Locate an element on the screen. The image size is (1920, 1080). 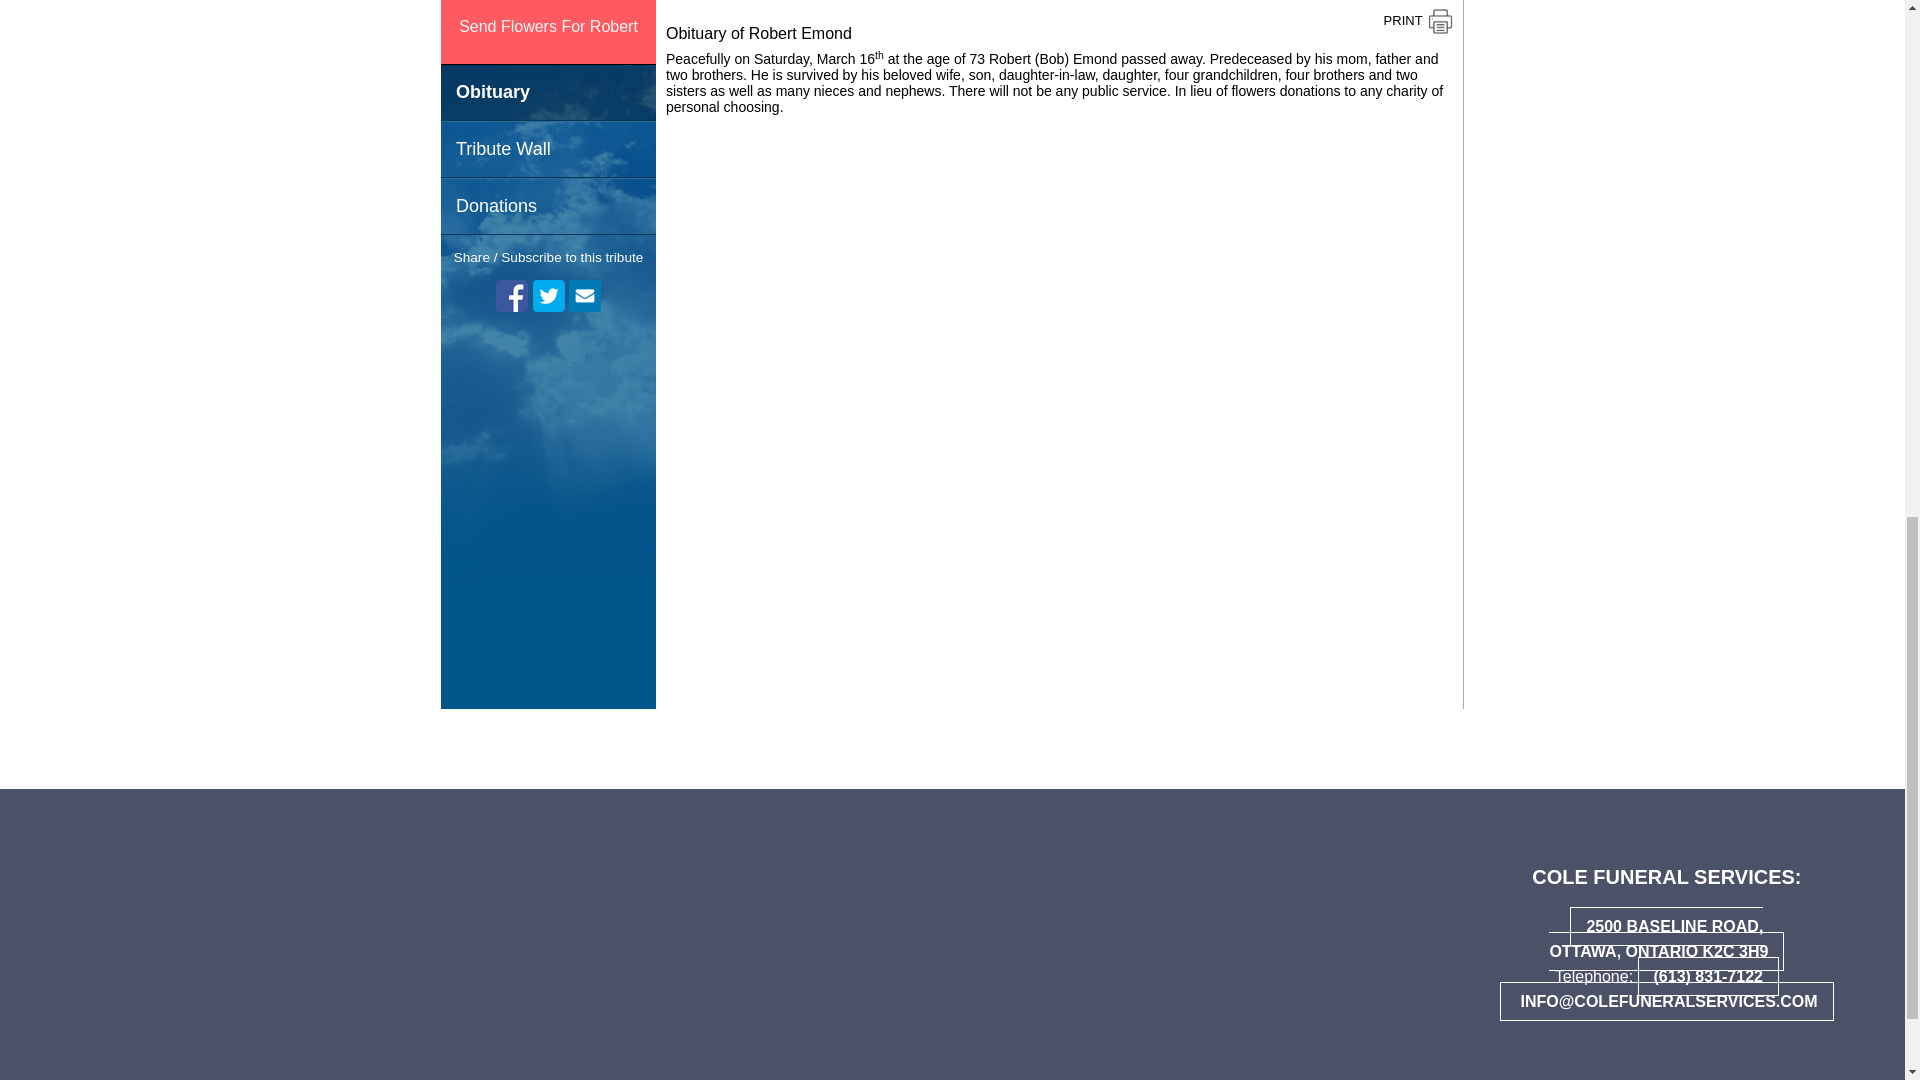
Obituary is located at coordinates (548, 92).